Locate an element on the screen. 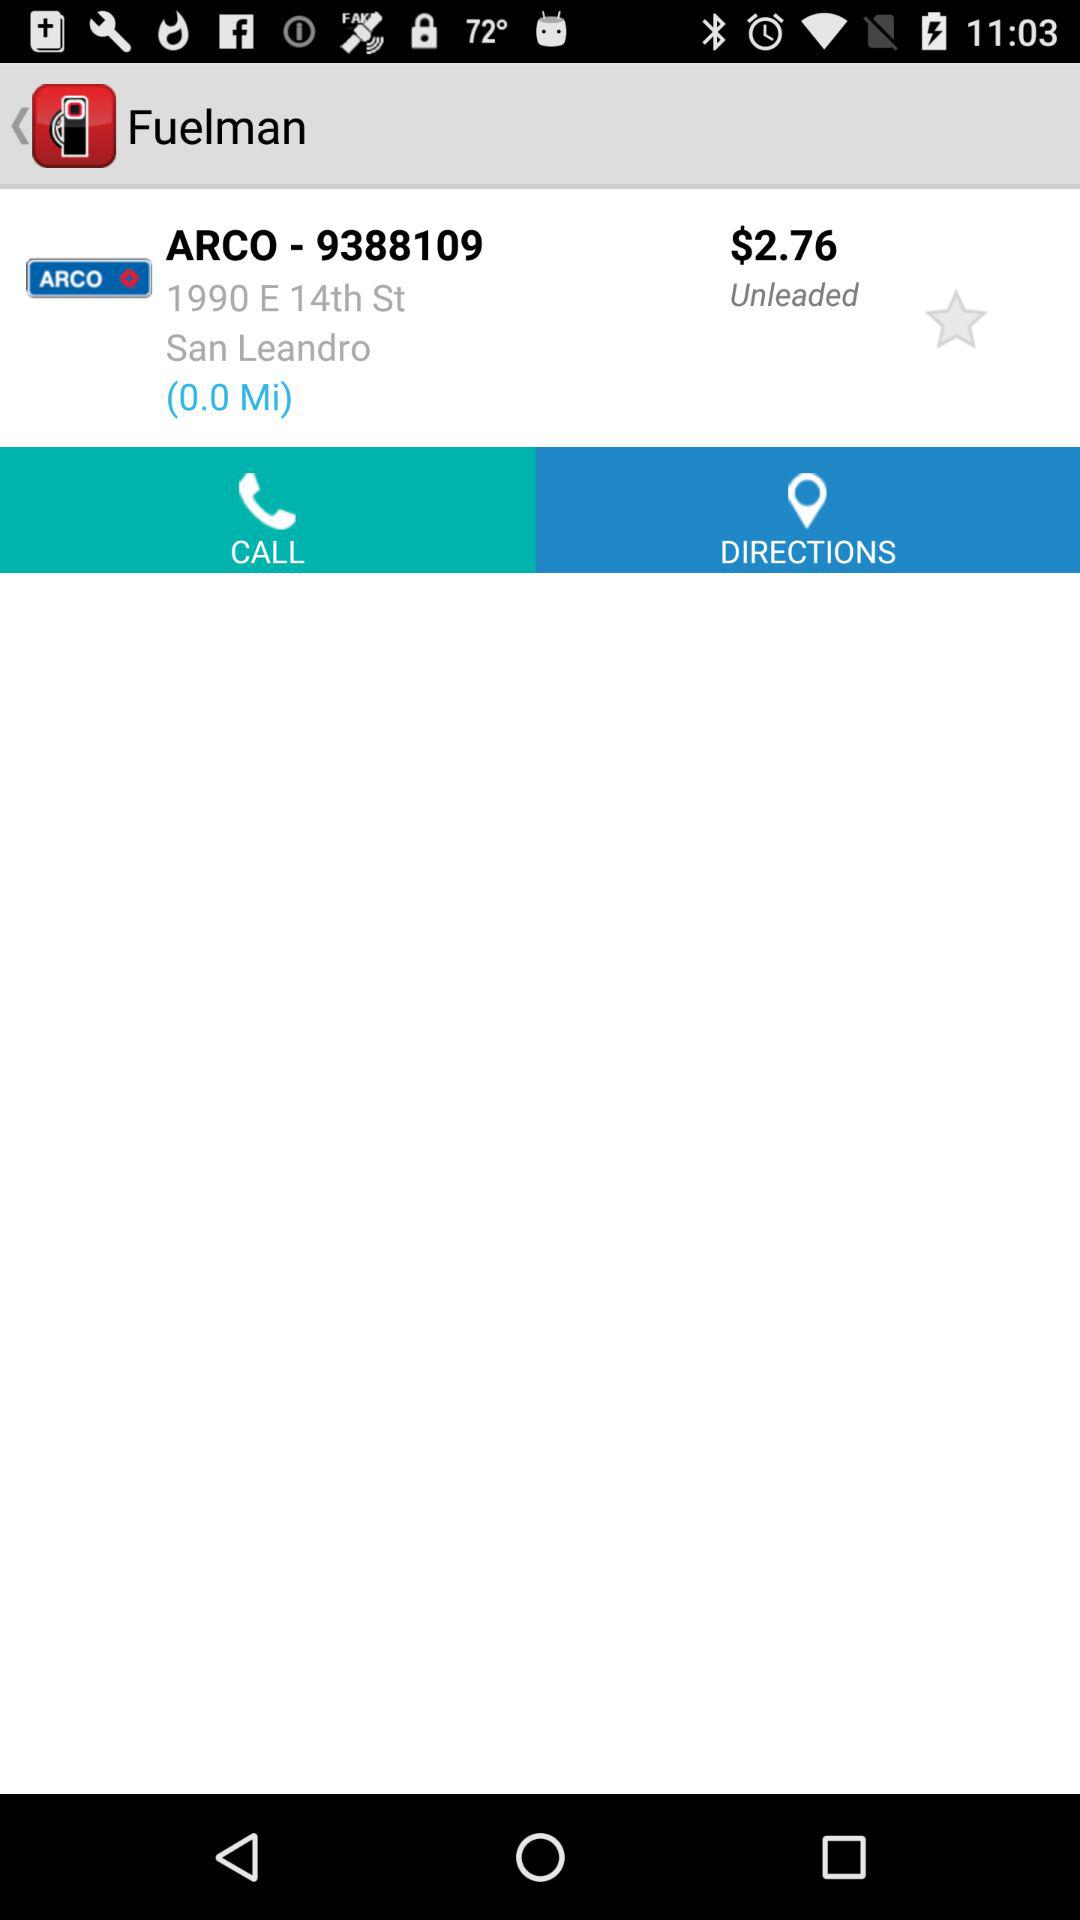 Image resolution: width=1080 pixels, height=1920 pixels. click to blank option is located at coordinates (540, 1183).